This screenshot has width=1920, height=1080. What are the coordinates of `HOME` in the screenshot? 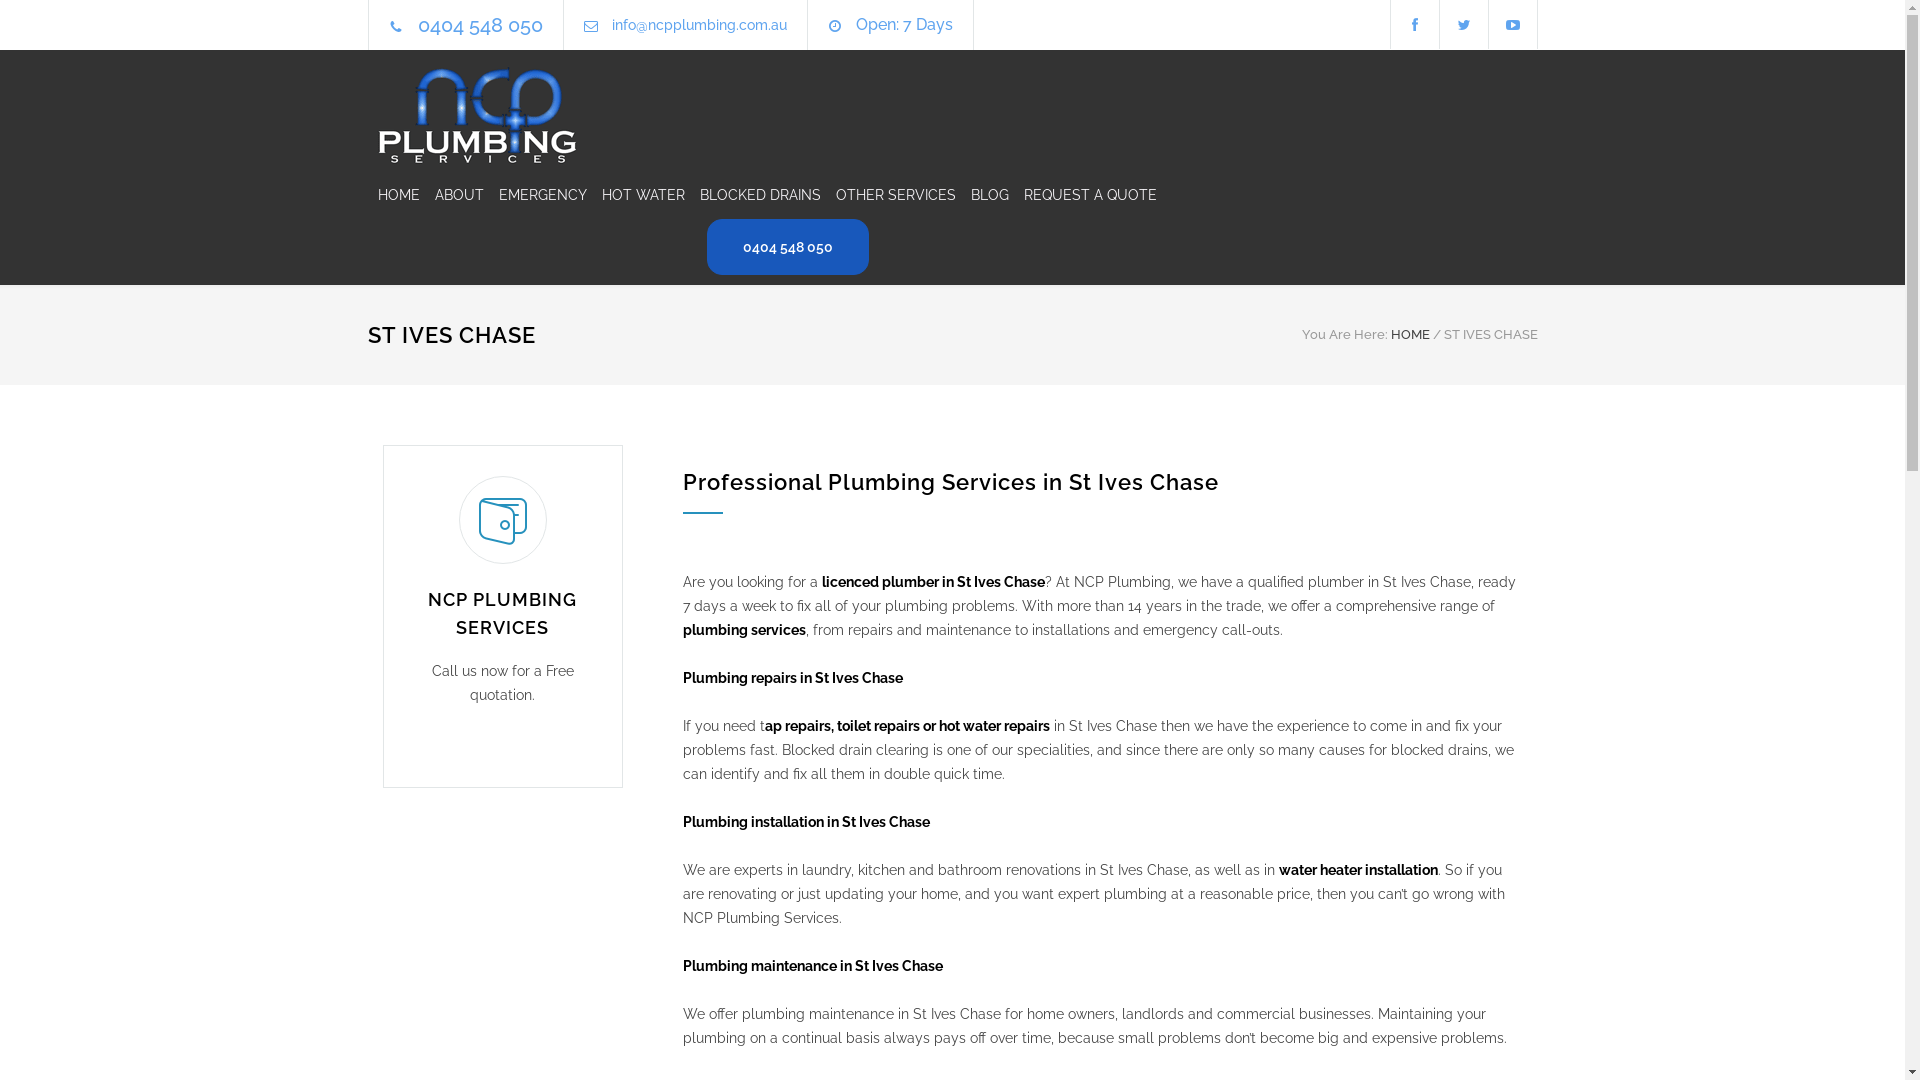 It's located at (399, 195).